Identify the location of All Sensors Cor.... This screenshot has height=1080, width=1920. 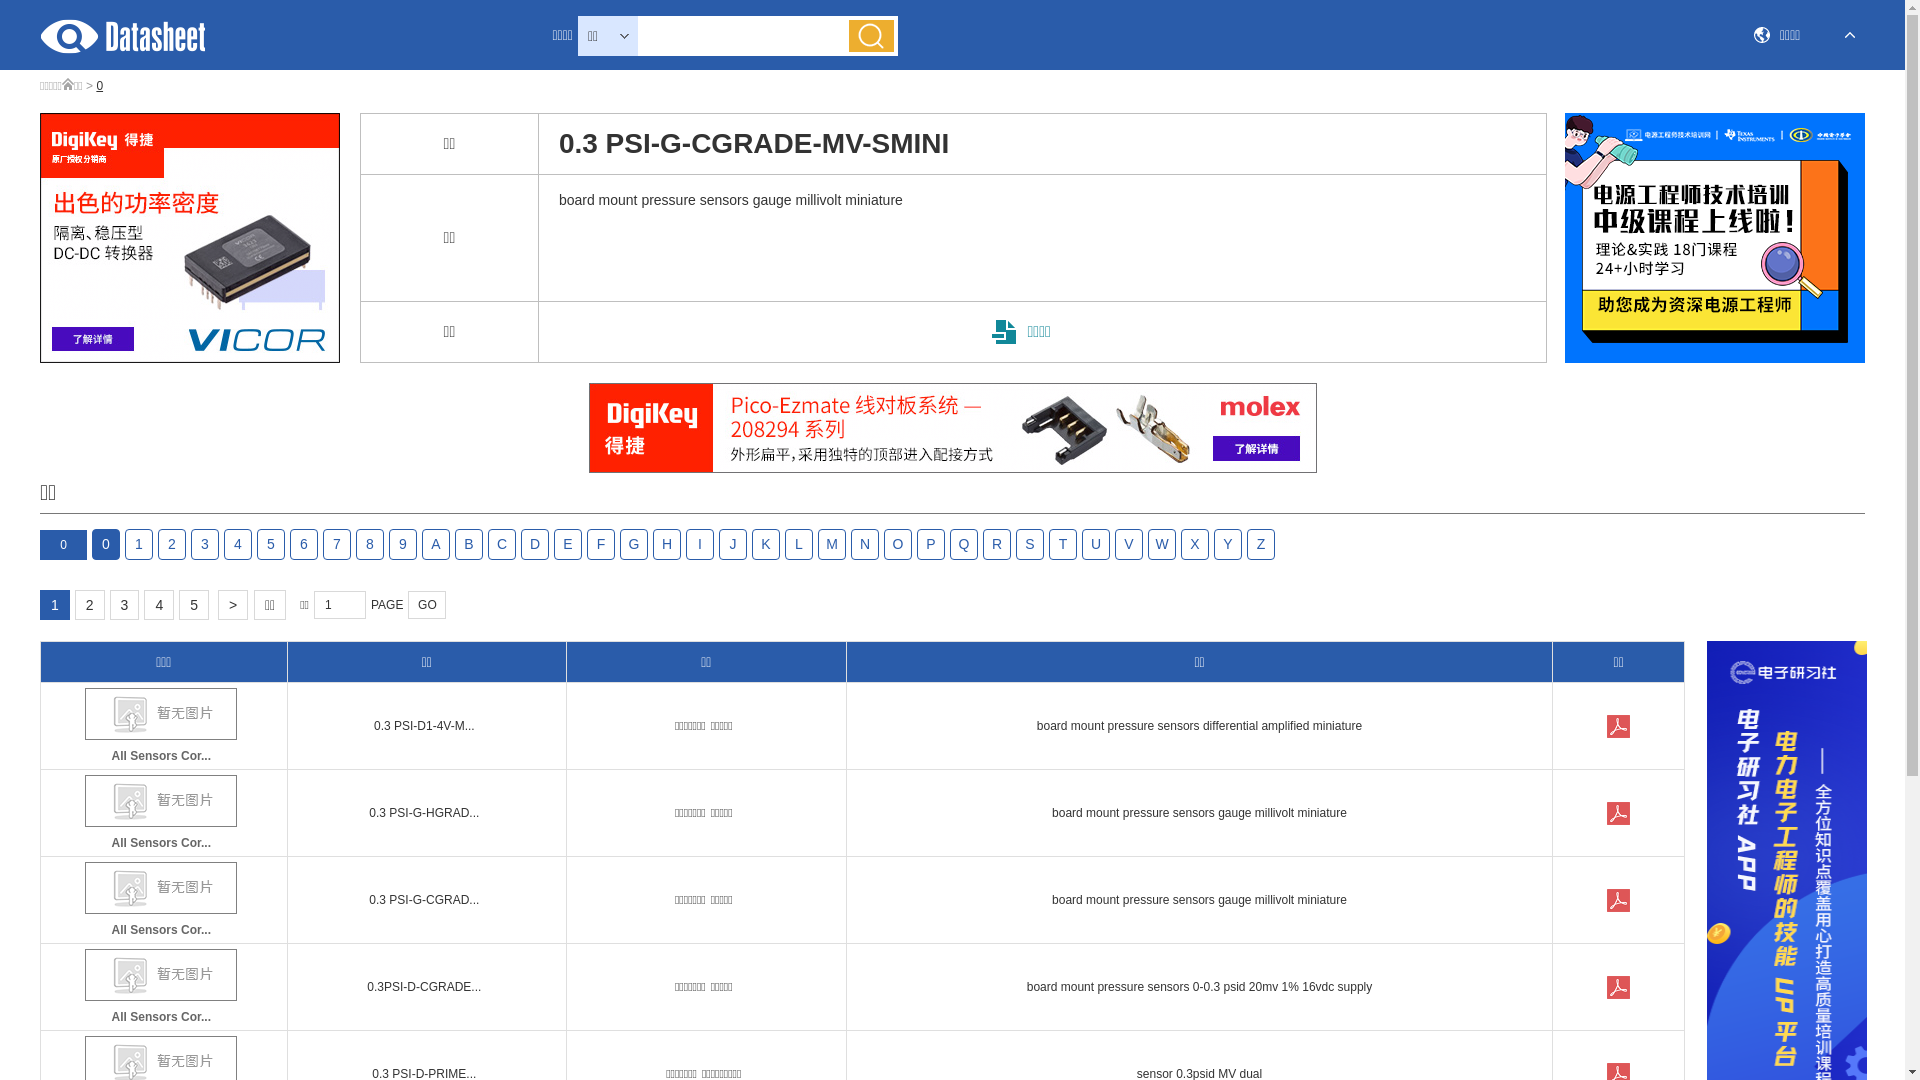
(162, 902).